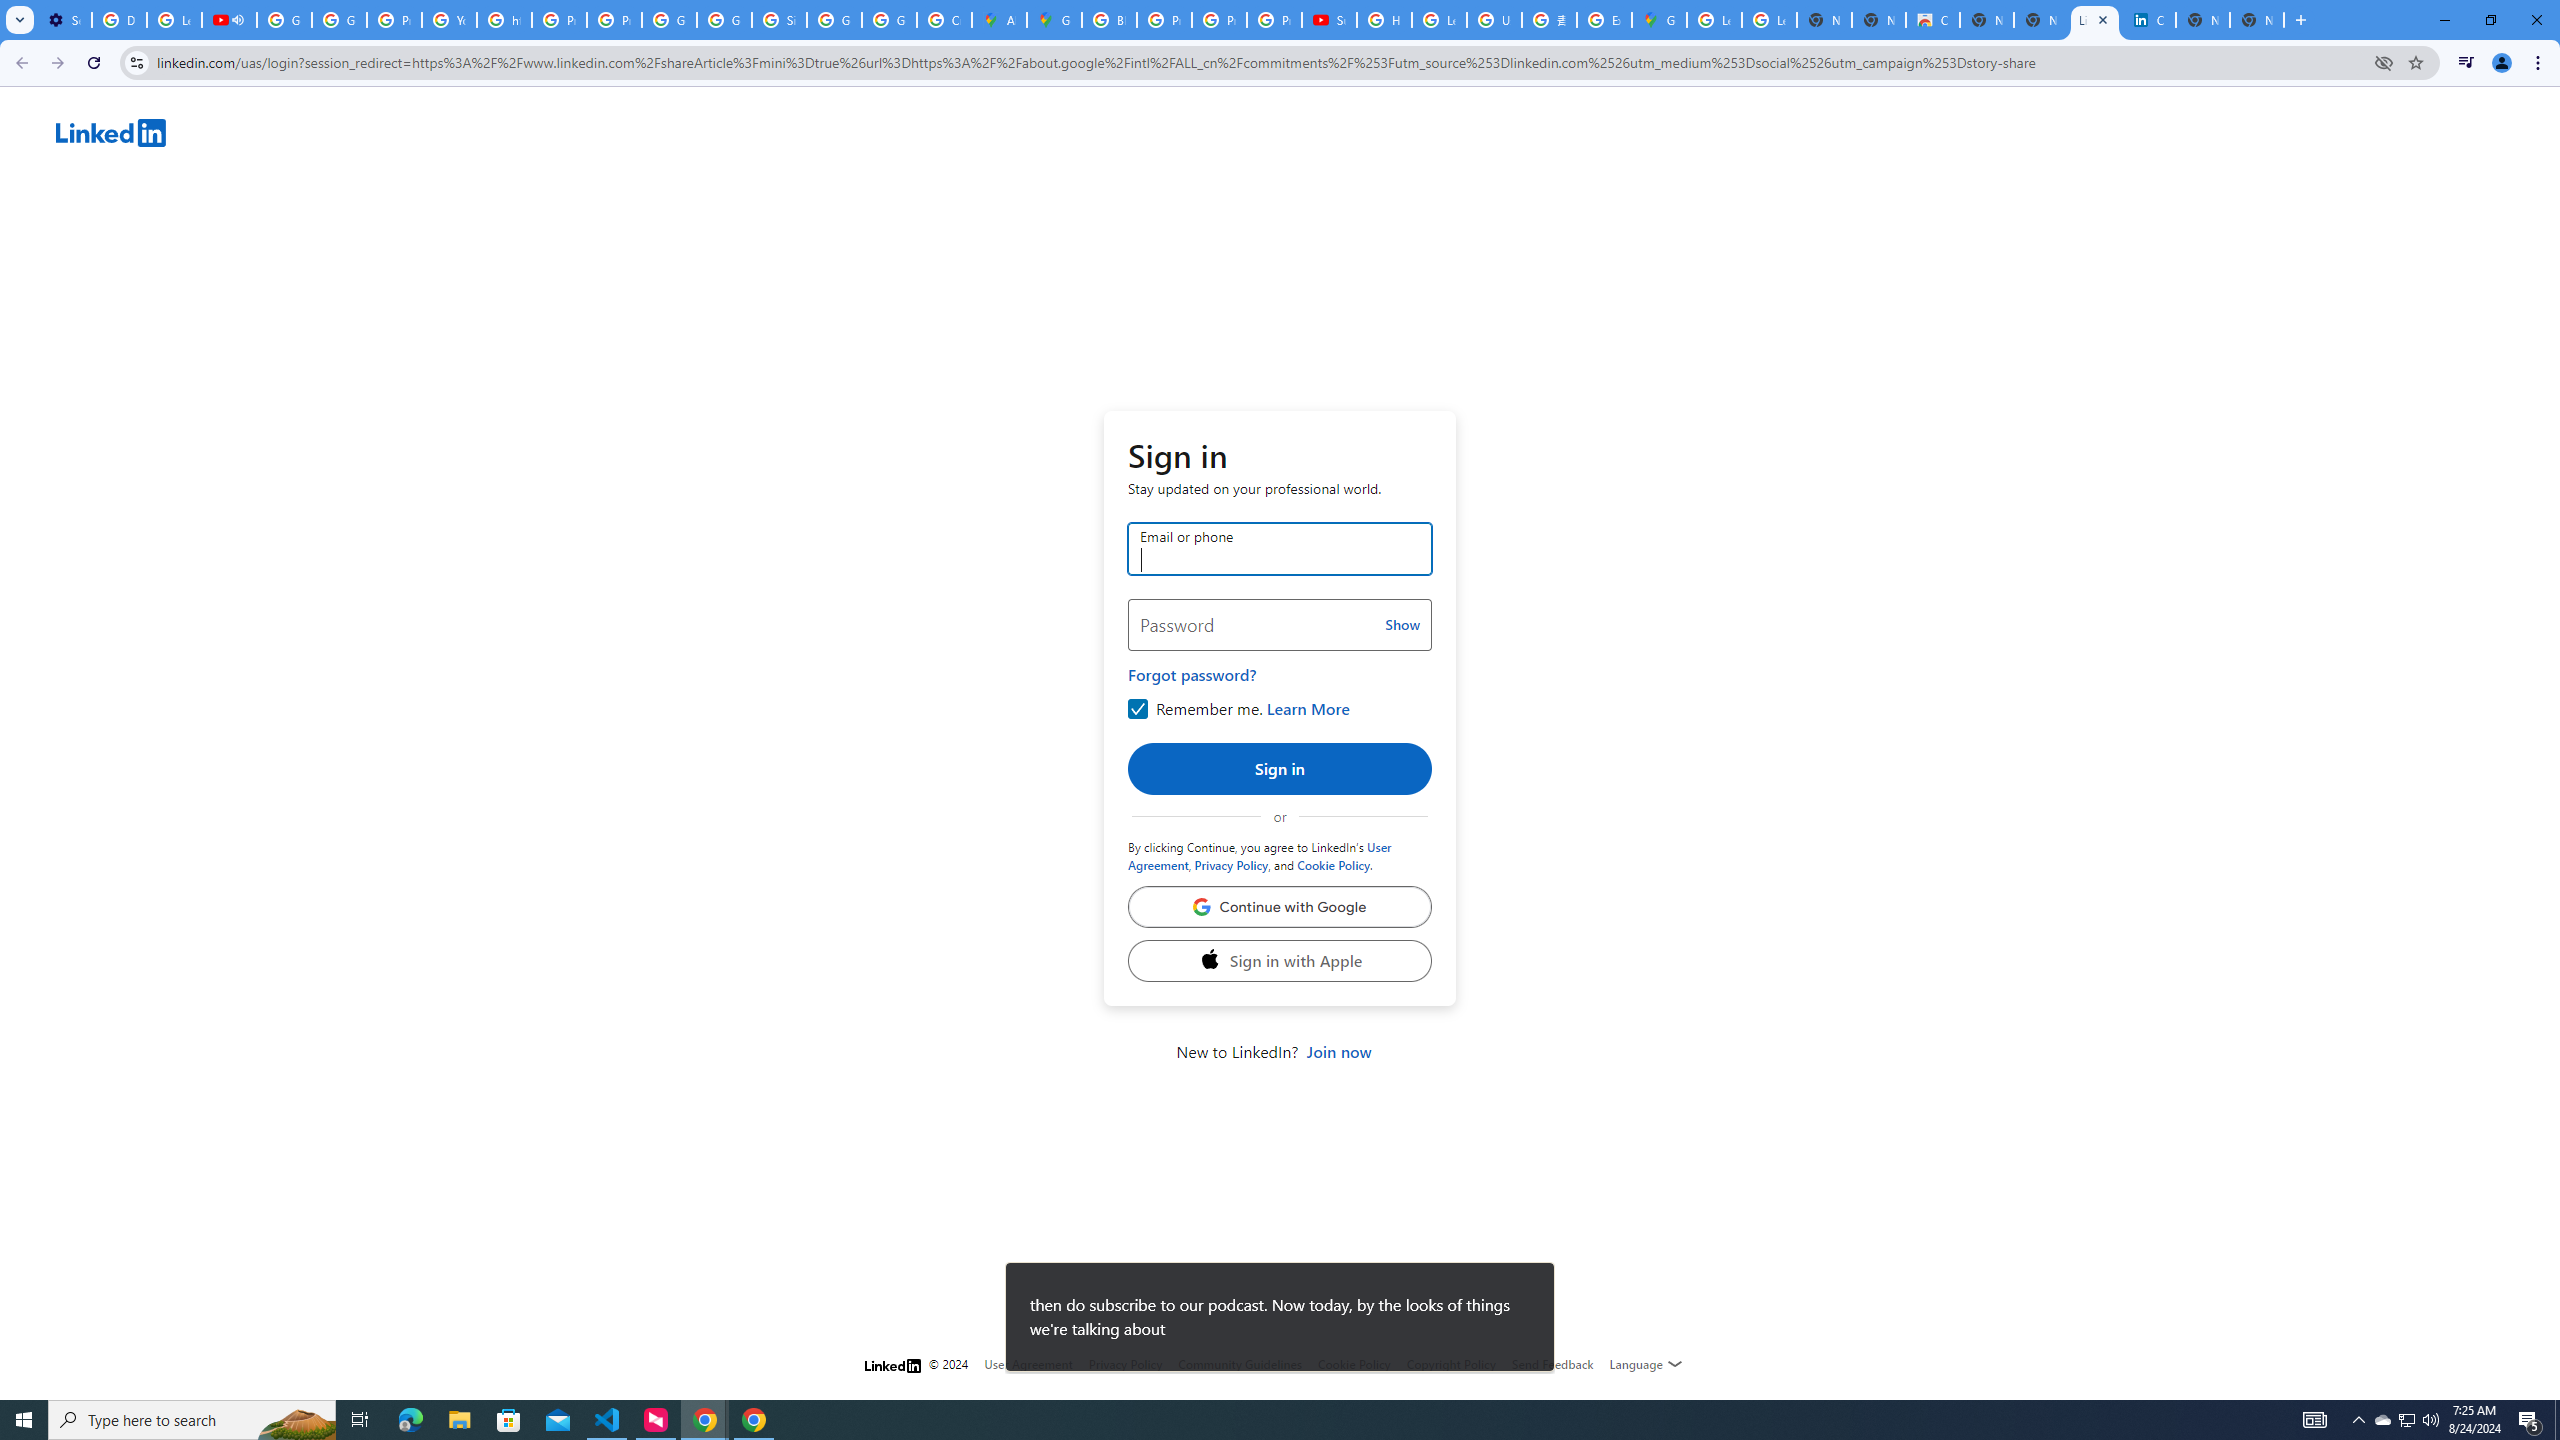 This screenshot has width=2560, height=1440. Describe the element at coordinates (1354, 1364) in the screenshot. I see `Cookie Policy` at that location.